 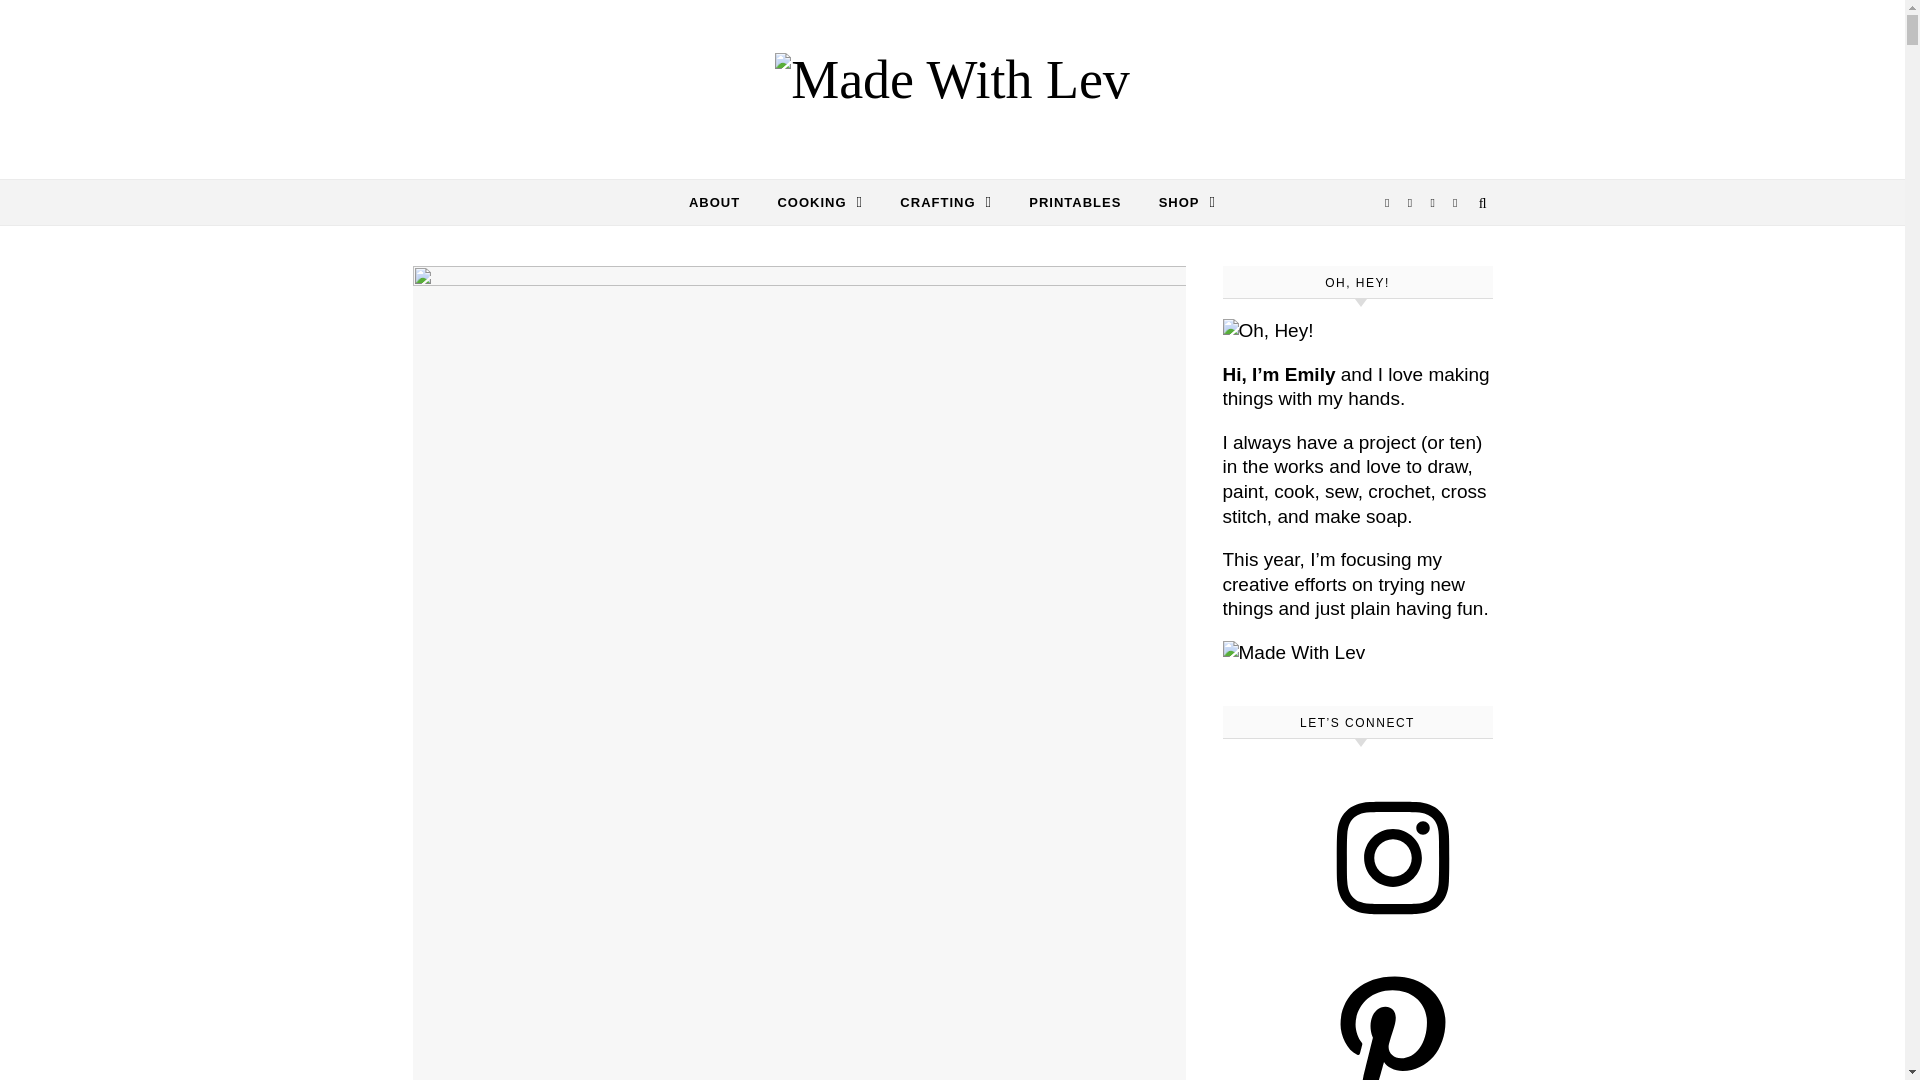 I want to click on PRINTABLES, so click(x=1074, y=202).